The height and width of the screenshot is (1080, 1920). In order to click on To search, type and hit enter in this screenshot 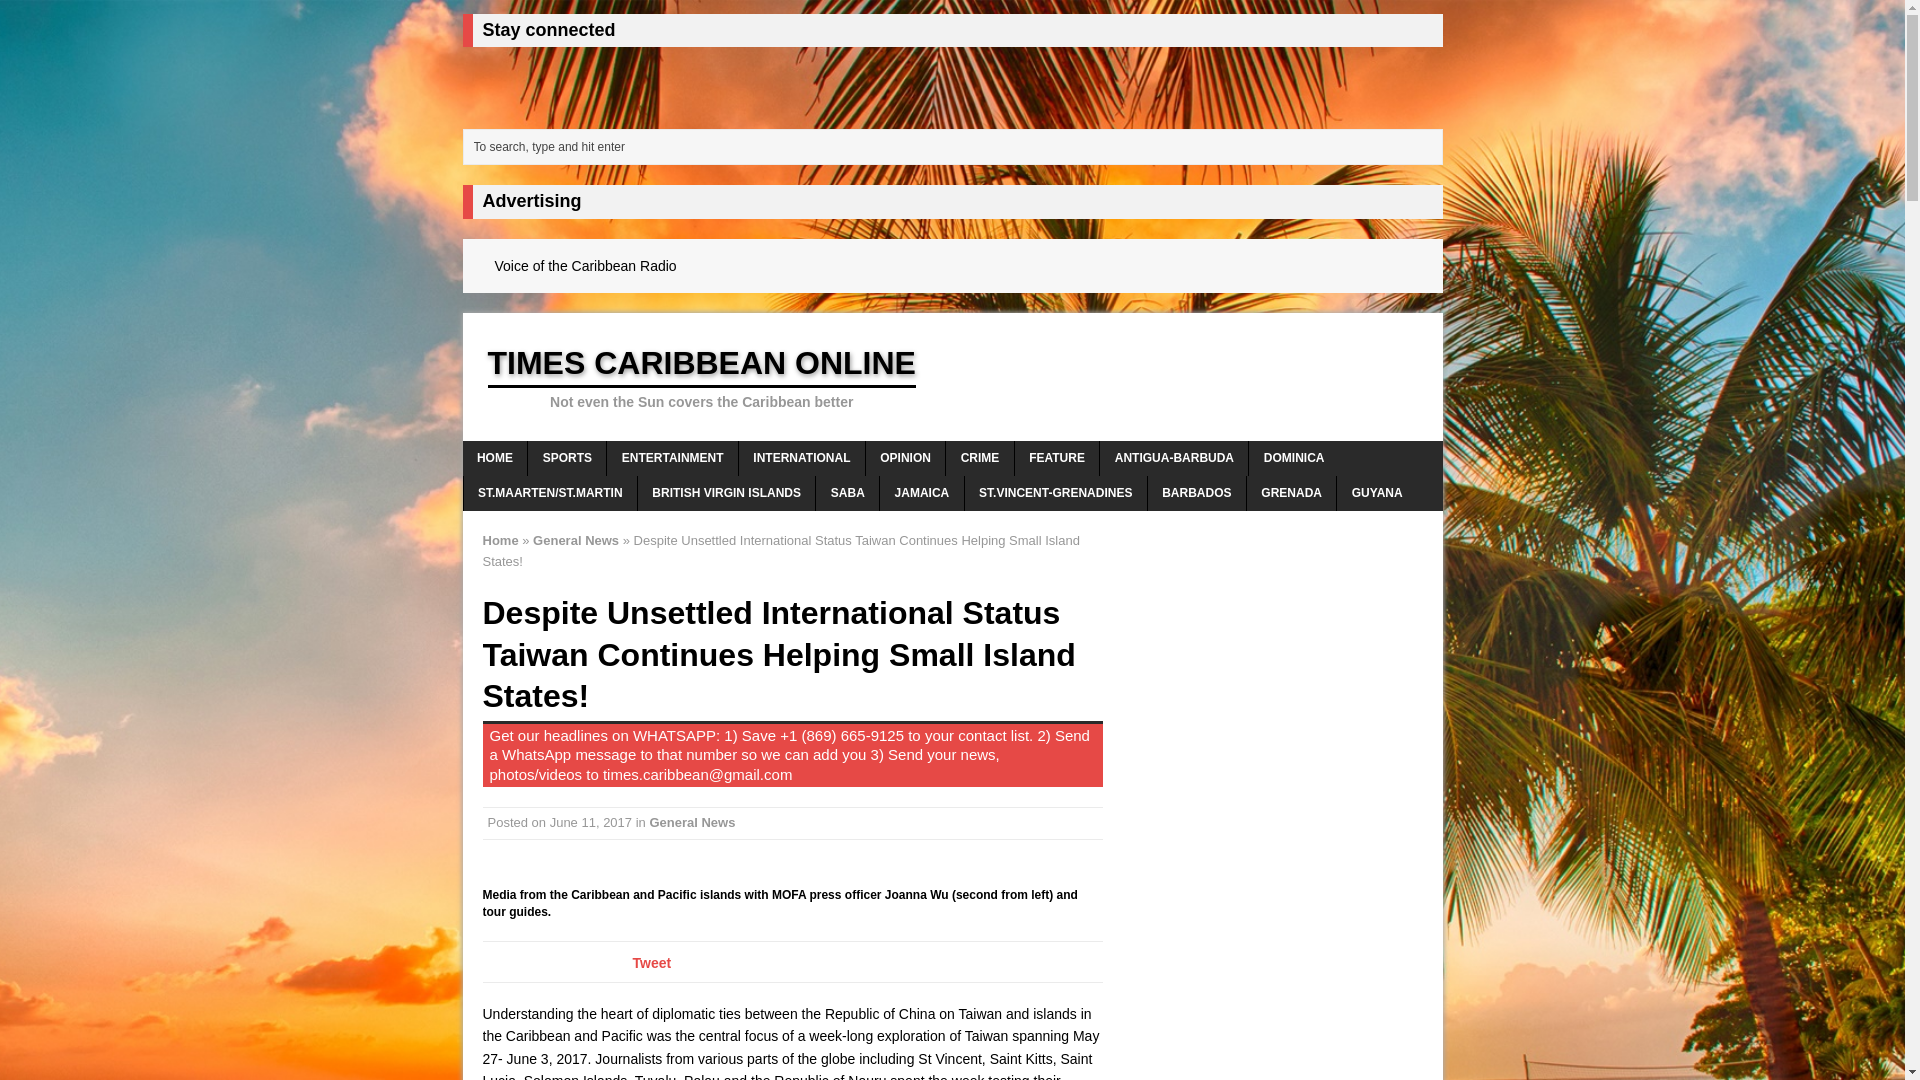, I will do `click(956, 146)`.